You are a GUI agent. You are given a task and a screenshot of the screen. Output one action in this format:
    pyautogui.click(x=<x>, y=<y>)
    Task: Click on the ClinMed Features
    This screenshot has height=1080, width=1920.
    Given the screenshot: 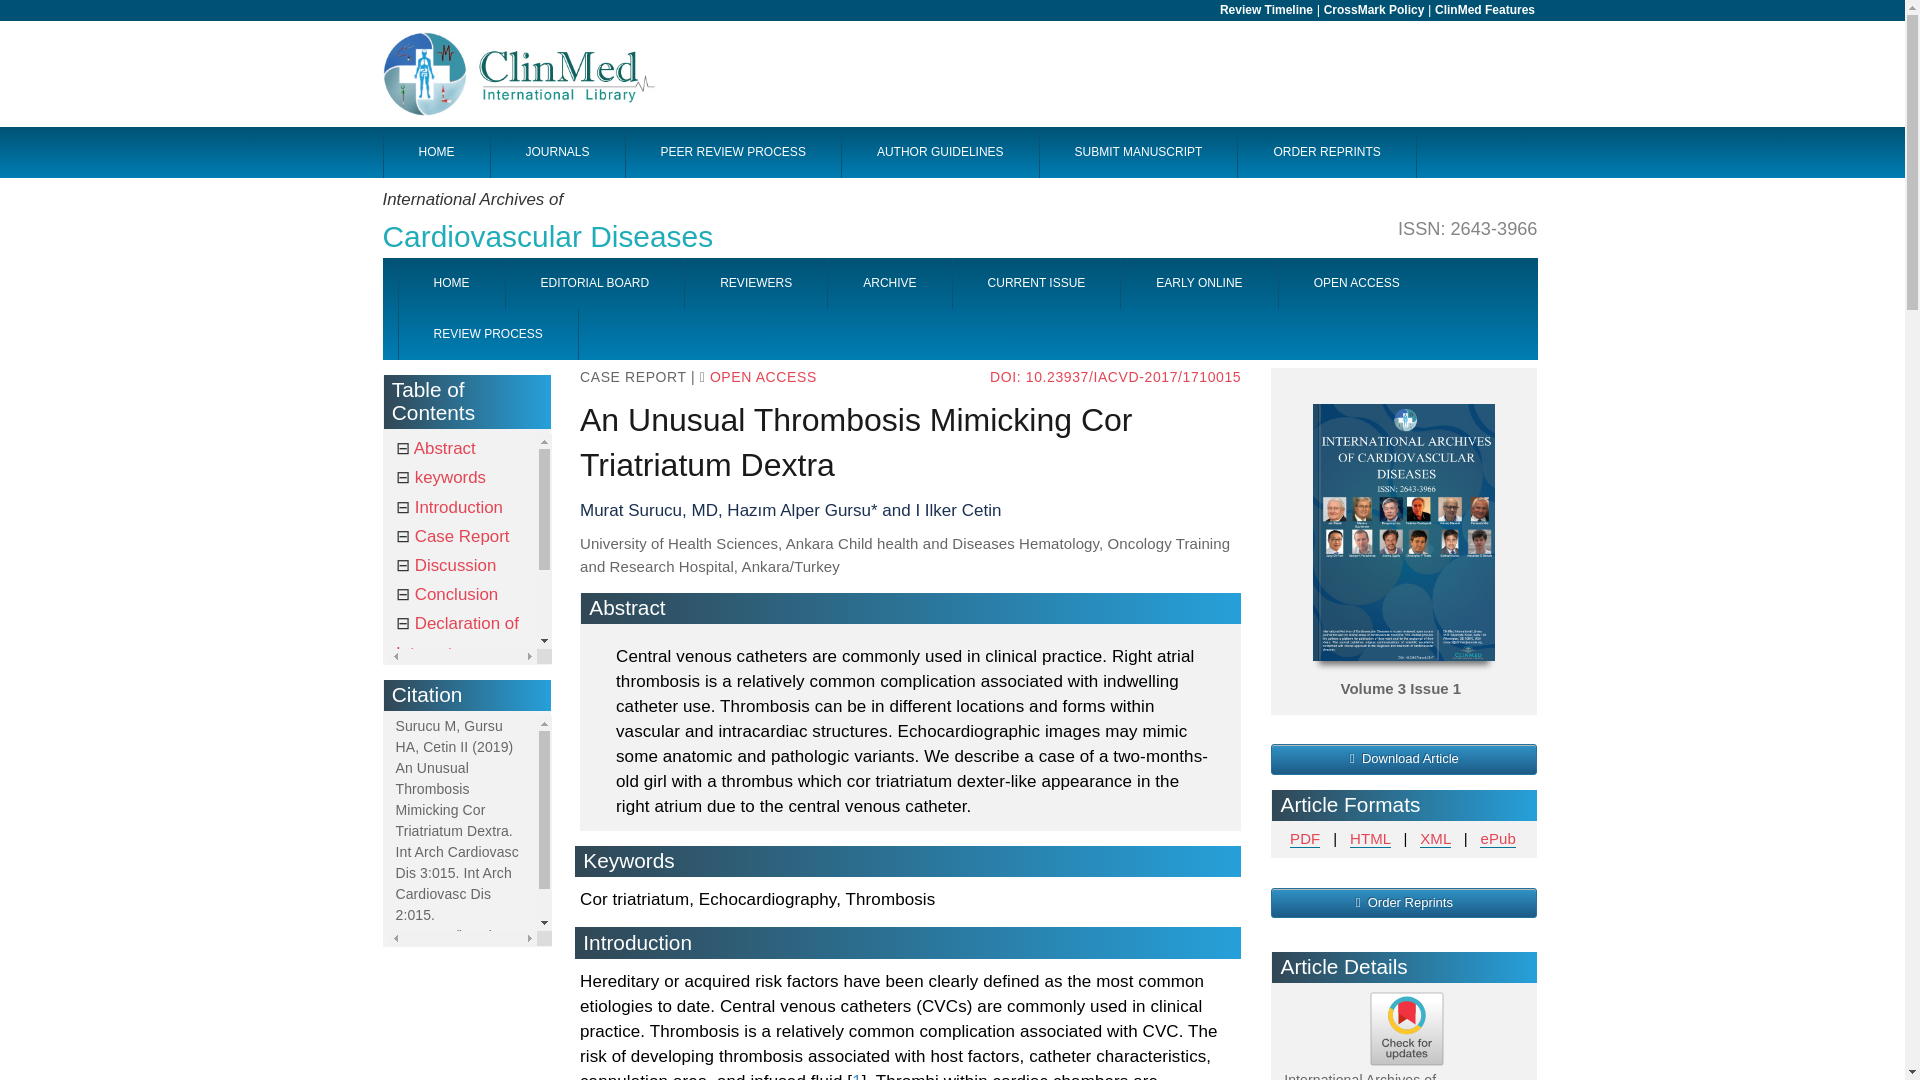 What is the action you would take?
    pyautogui.click(x=440, y=477)
    